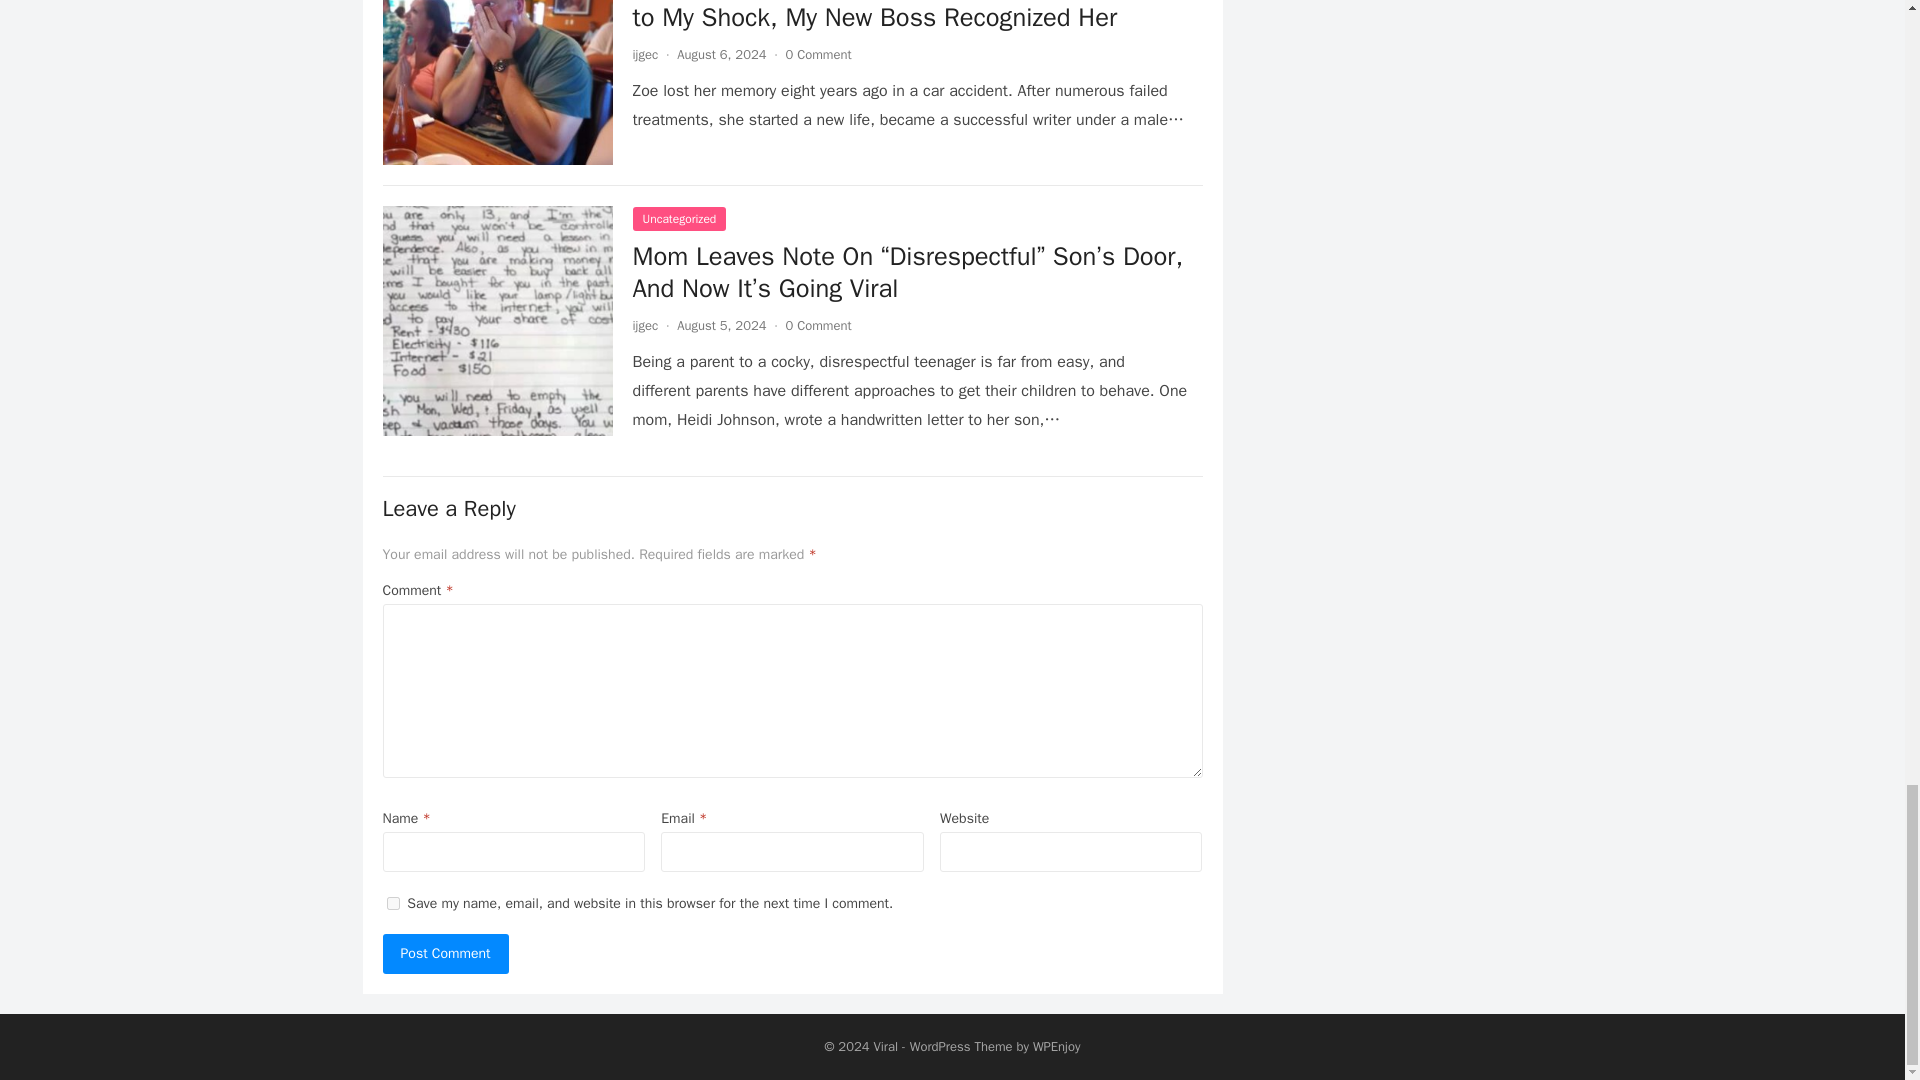 The height and width of the screenshot is (1080, 1920). What do you see at coordinates (445, 954) in the screenshot?
I see `Post Comment` at bounding box center [445, 954].